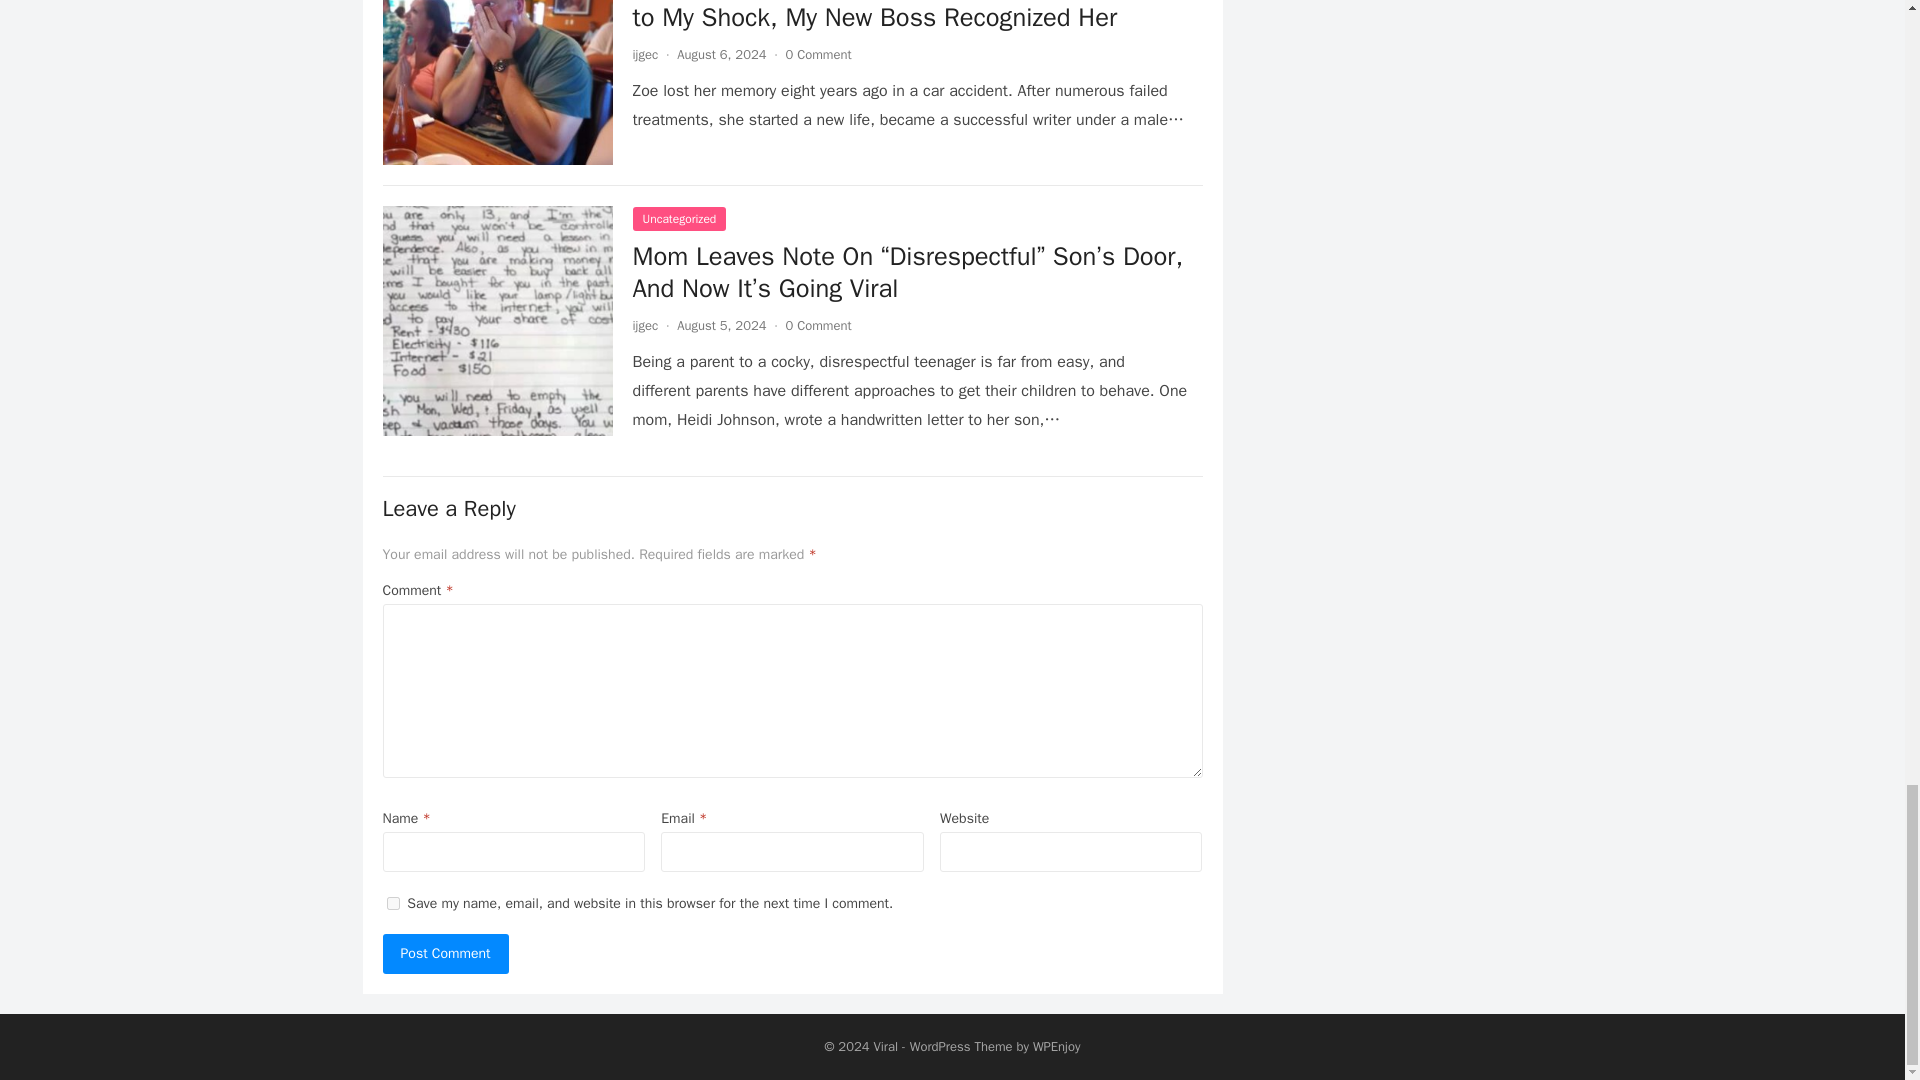 The height and width of the screenshot is (1080, 1920). What do you see at coordinates (445, 954) in the screenshot?
I see `Post Comment` at bounding box center [445, 954].